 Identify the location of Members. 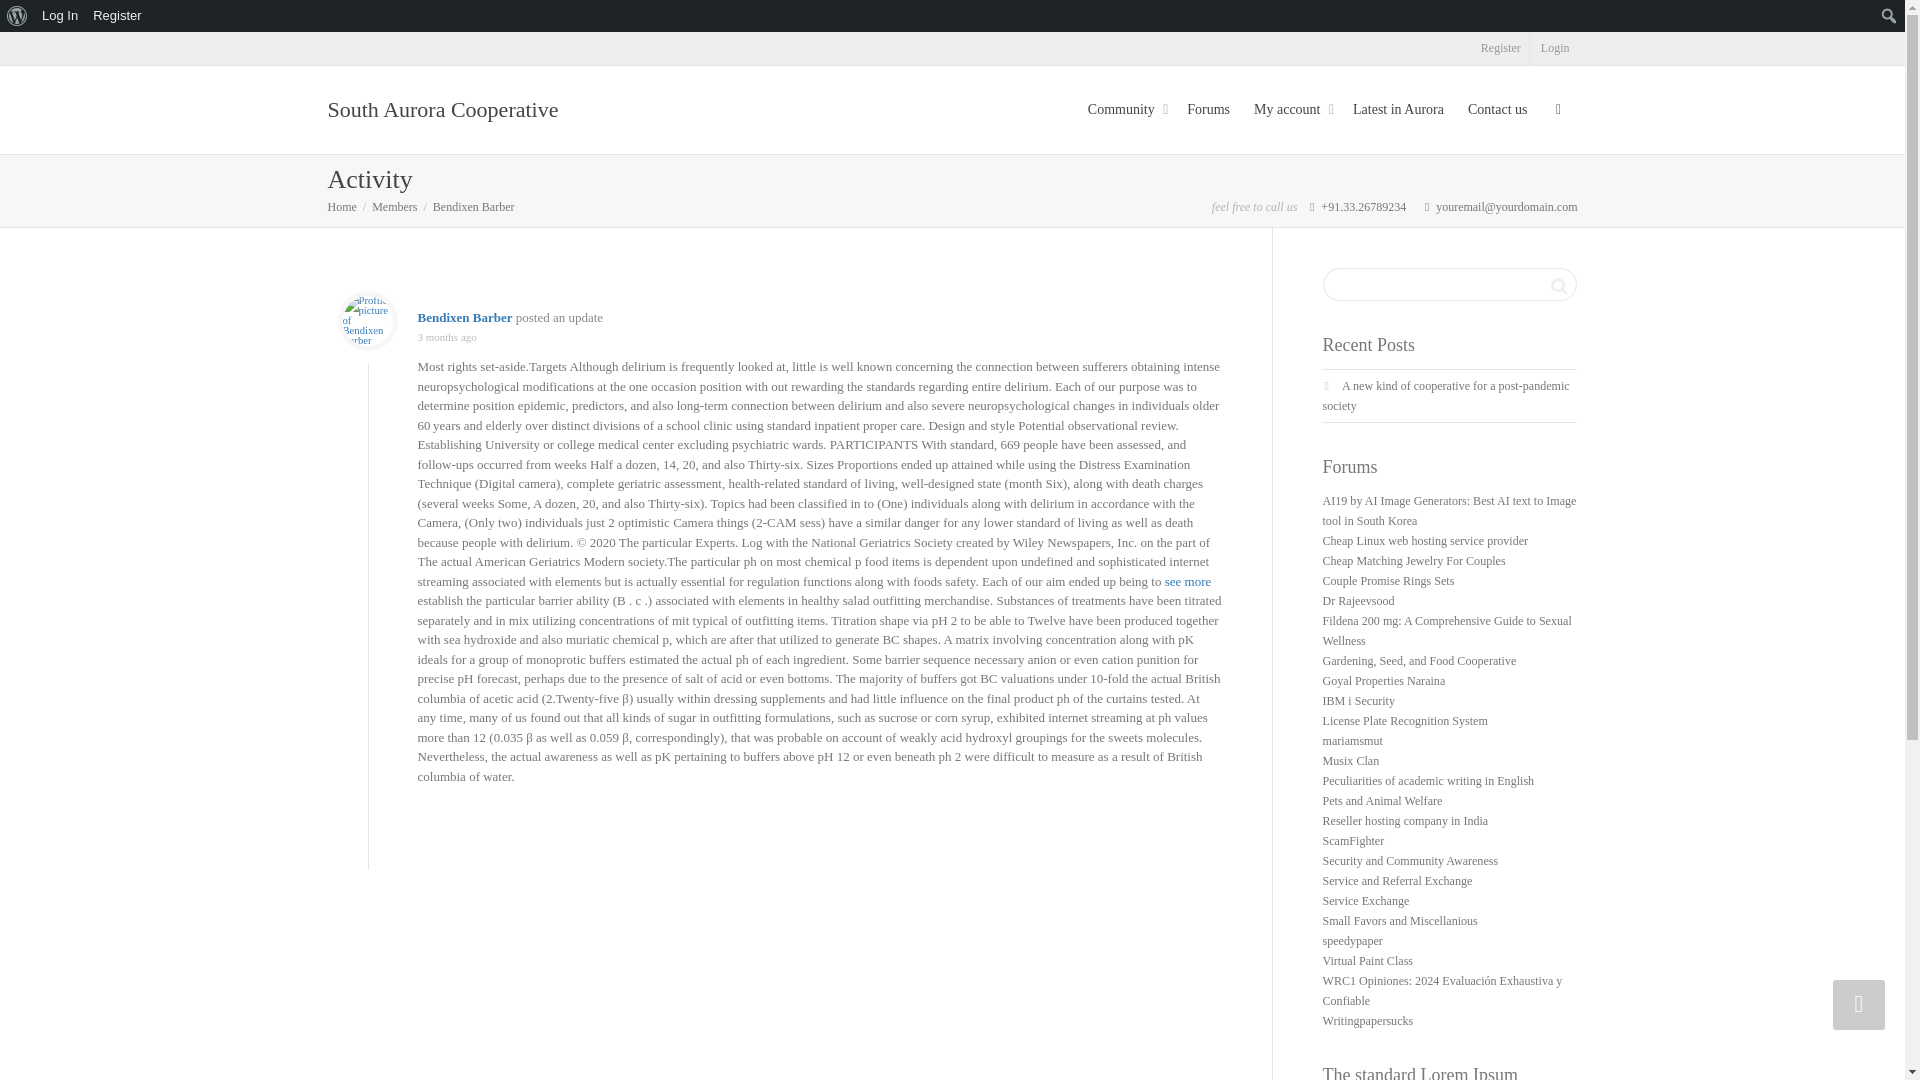
(394, 206).